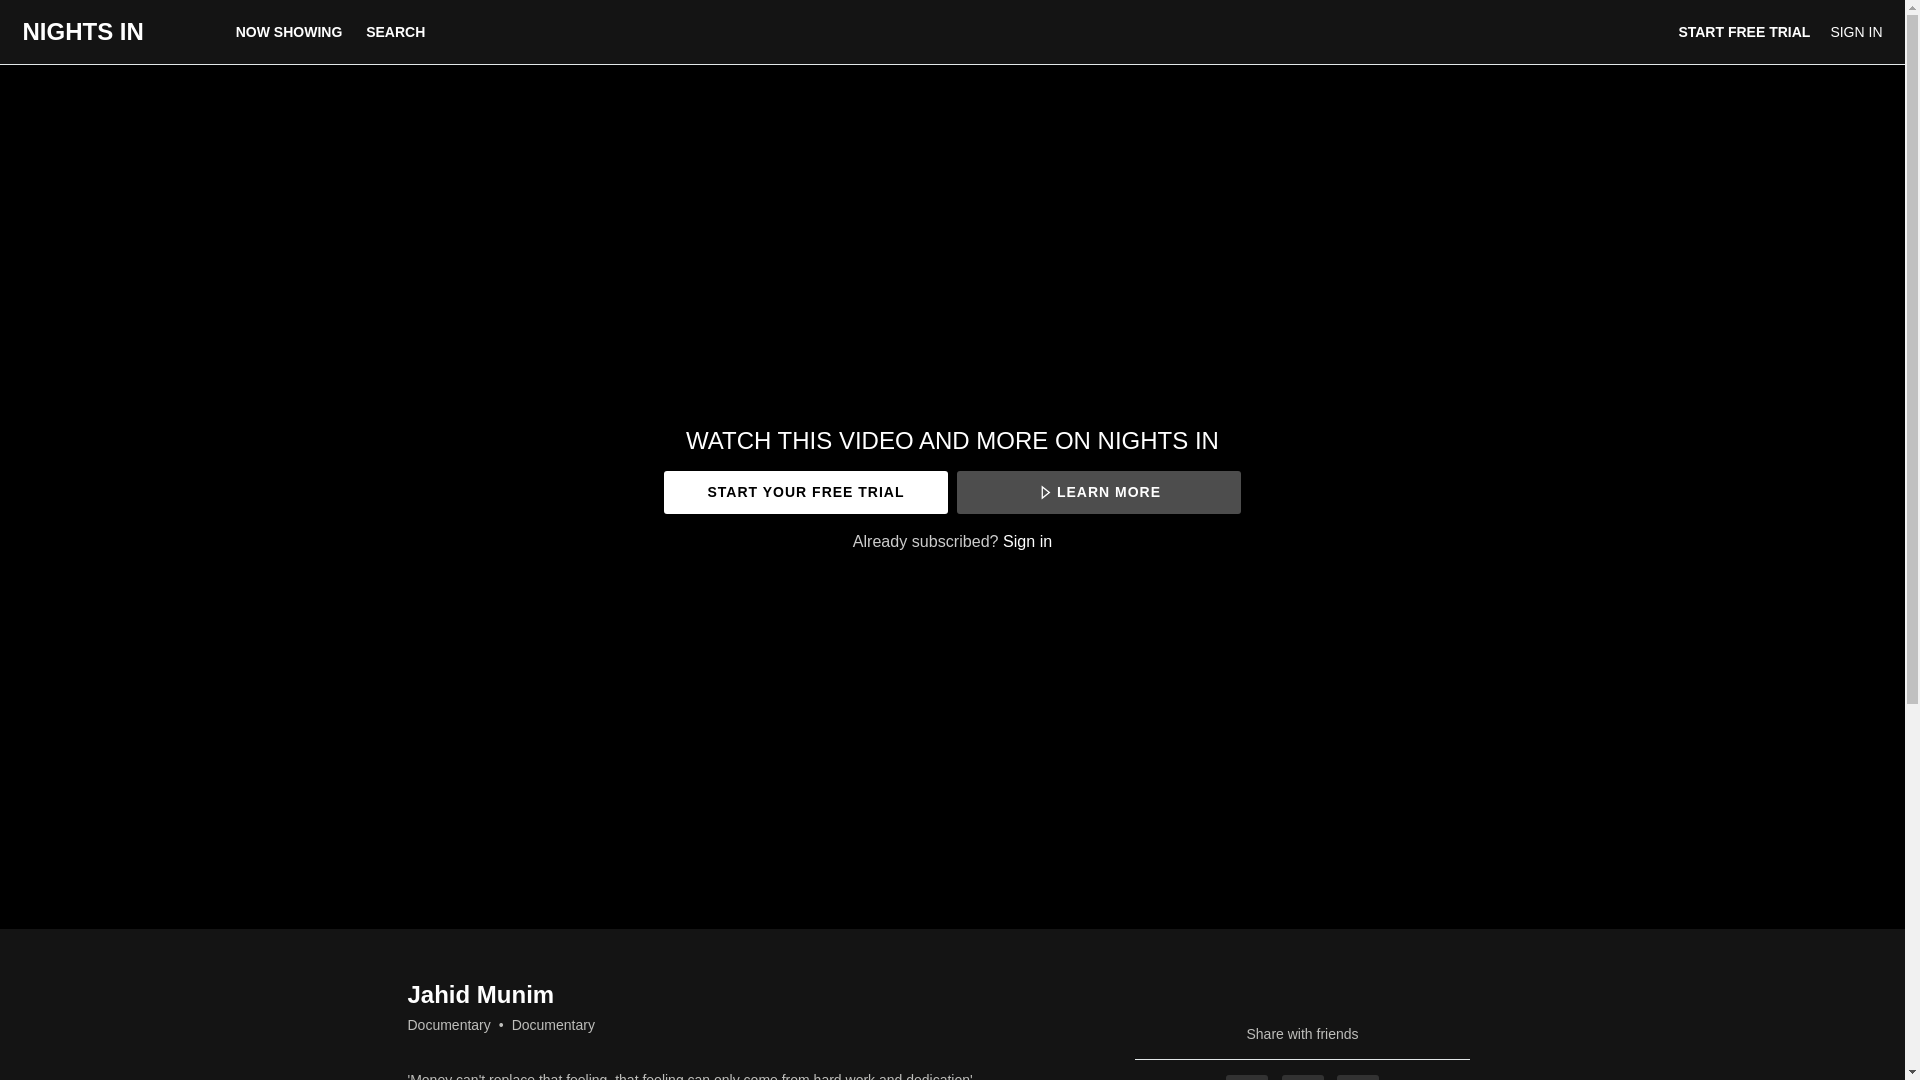 The height and width of the screenshot is (1080, 1920). What do you see at coordinates (805, 492) in the screenshot?
I see `START YOUR FREE TRIAL` at bounding box center [805, 492].